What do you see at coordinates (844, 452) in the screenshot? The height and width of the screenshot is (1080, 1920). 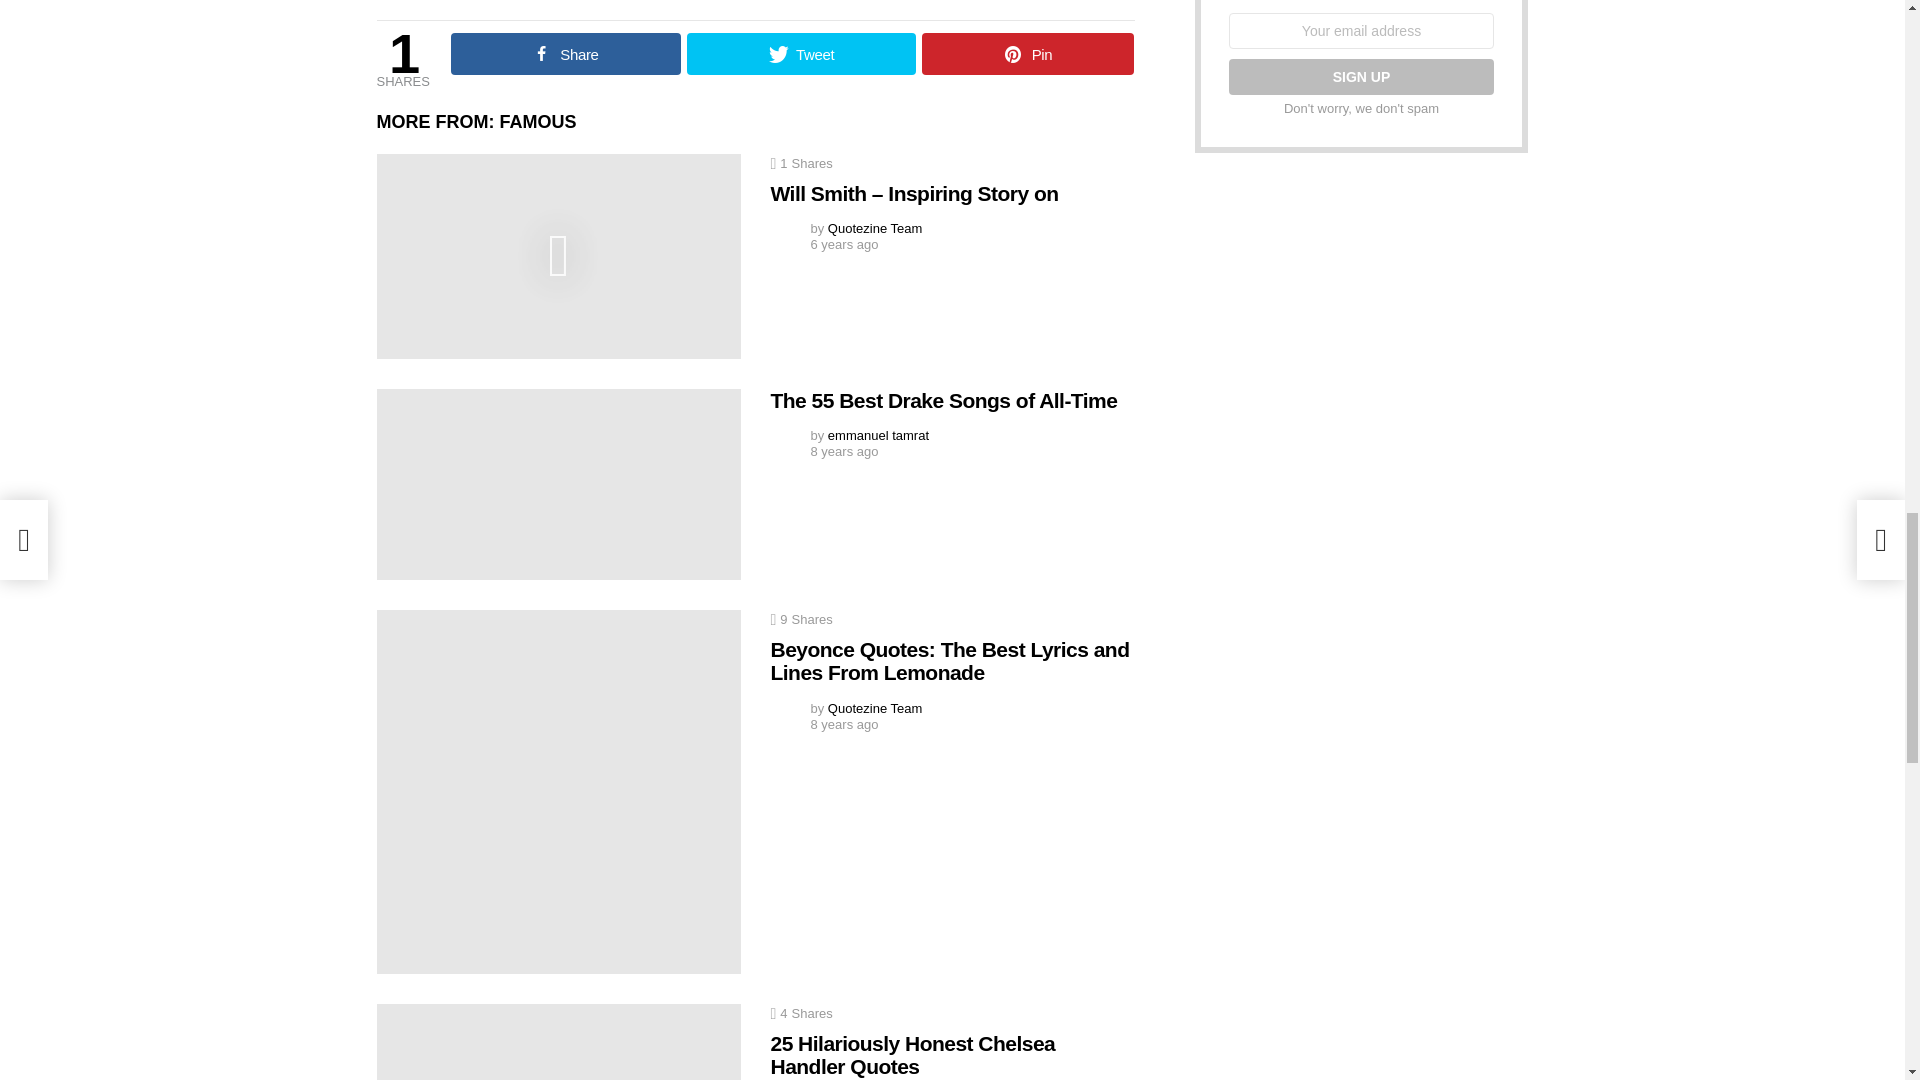 I see `July 8, 2016, 8:54 am` at bounding box center [844, 452].